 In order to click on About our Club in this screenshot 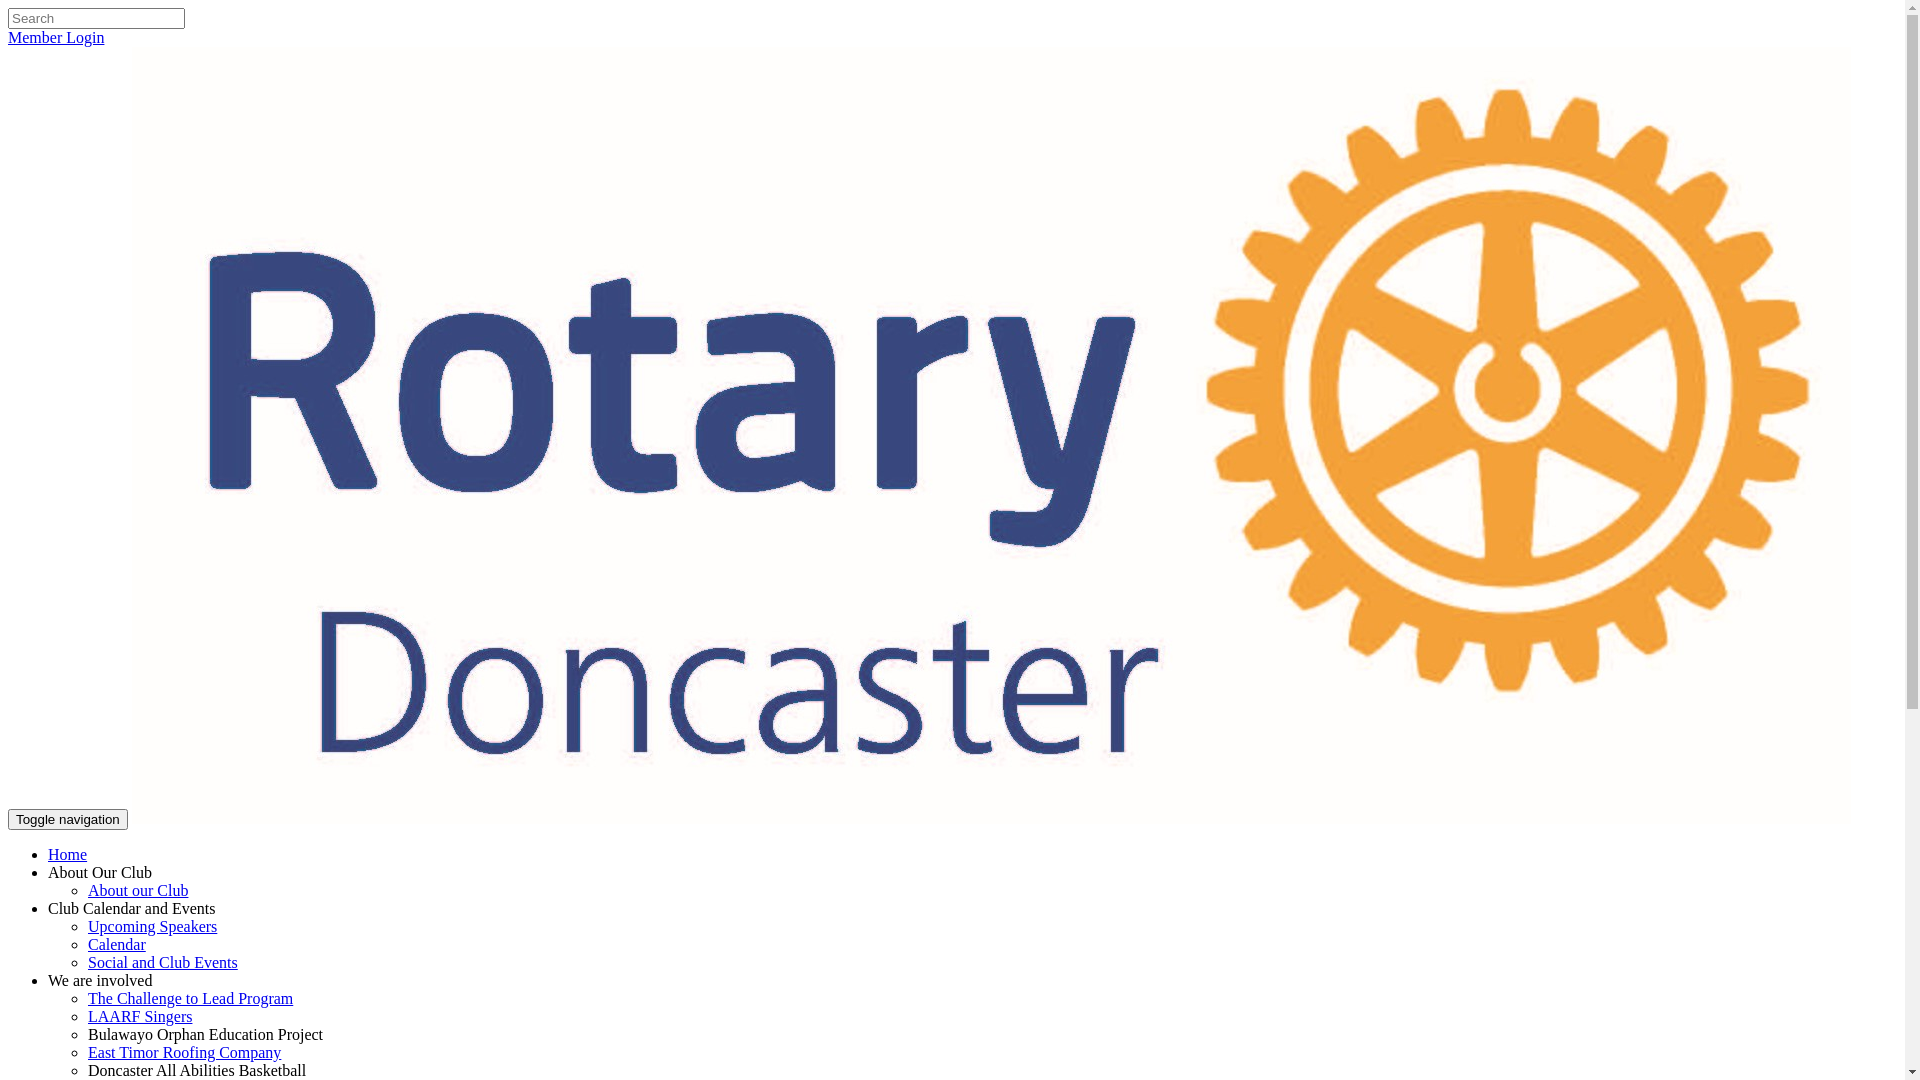, I will do `click(138, 890)`.